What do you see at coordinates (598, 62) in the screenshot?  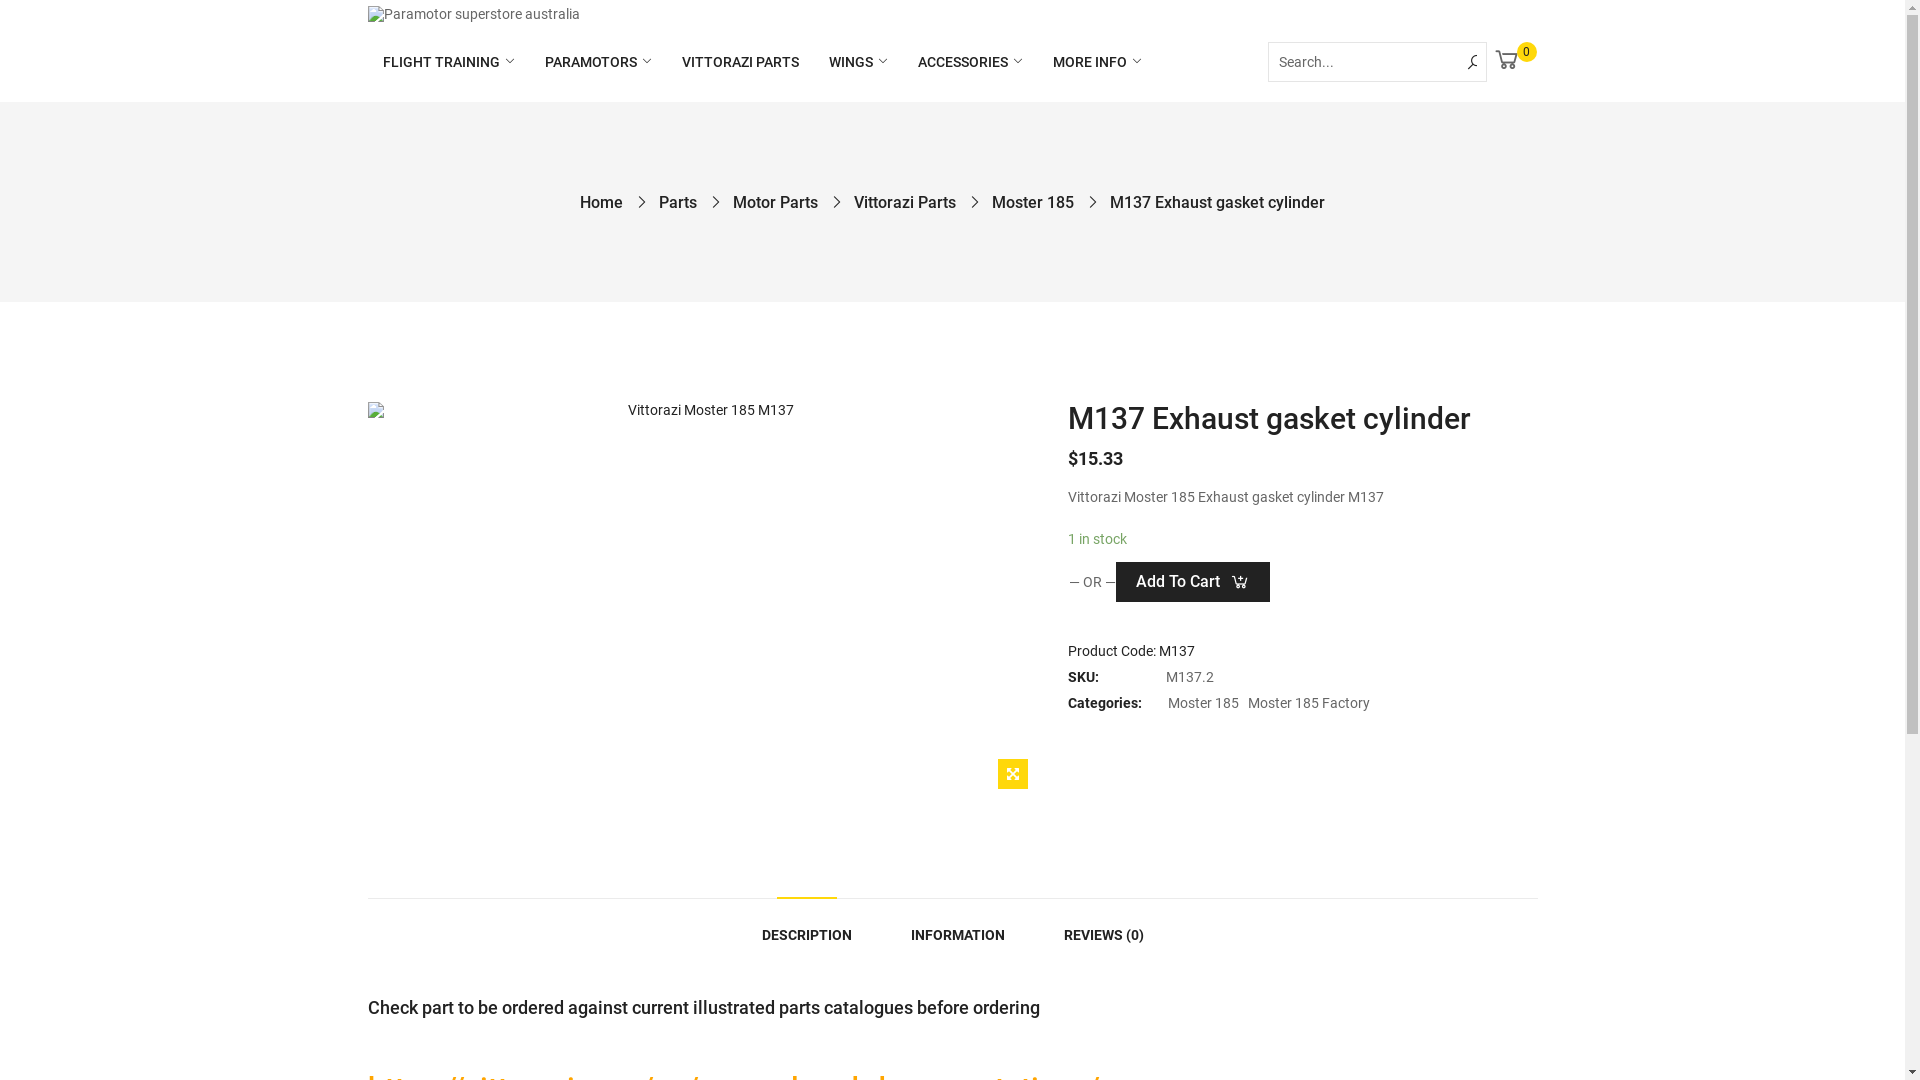 I see `PARAMOTORS` at bounding box center [598, 62].